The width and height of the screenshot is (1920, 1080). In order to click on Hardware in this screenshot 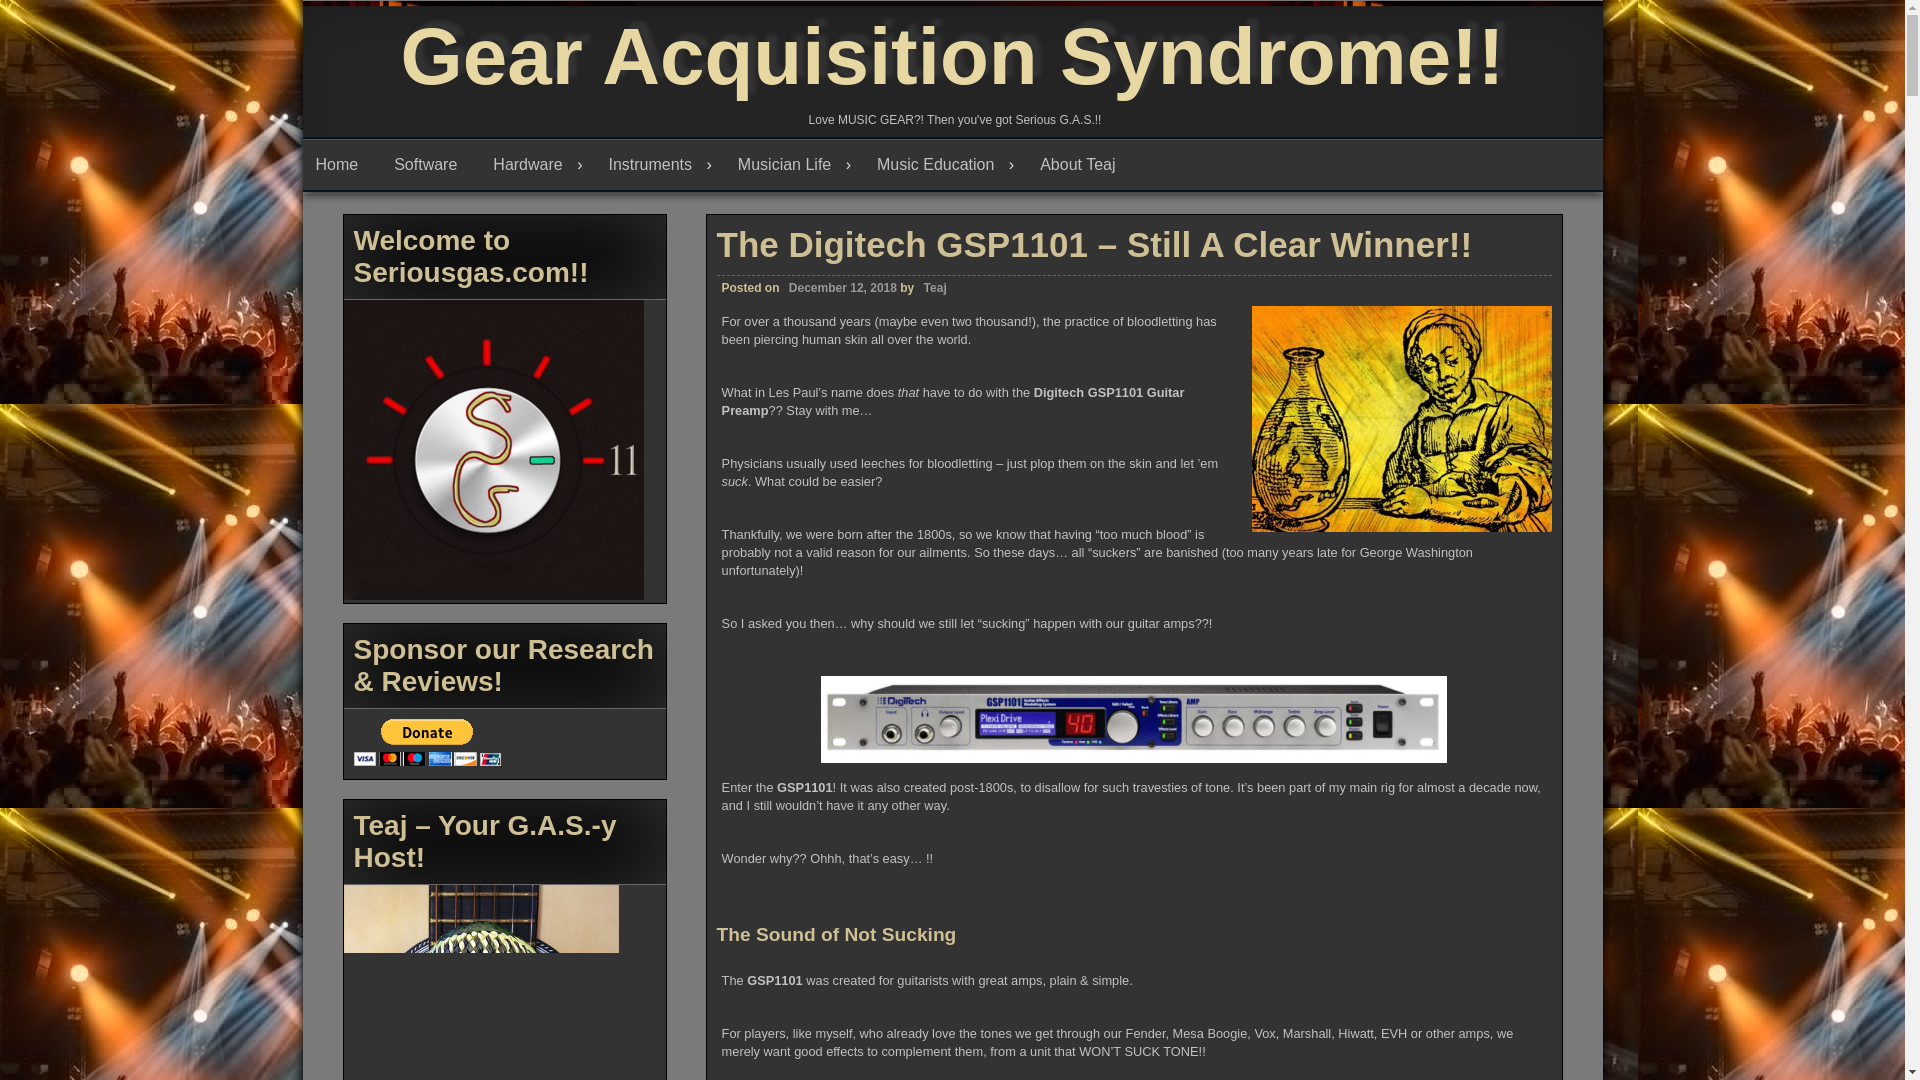, I will do `click(538, 165)`.